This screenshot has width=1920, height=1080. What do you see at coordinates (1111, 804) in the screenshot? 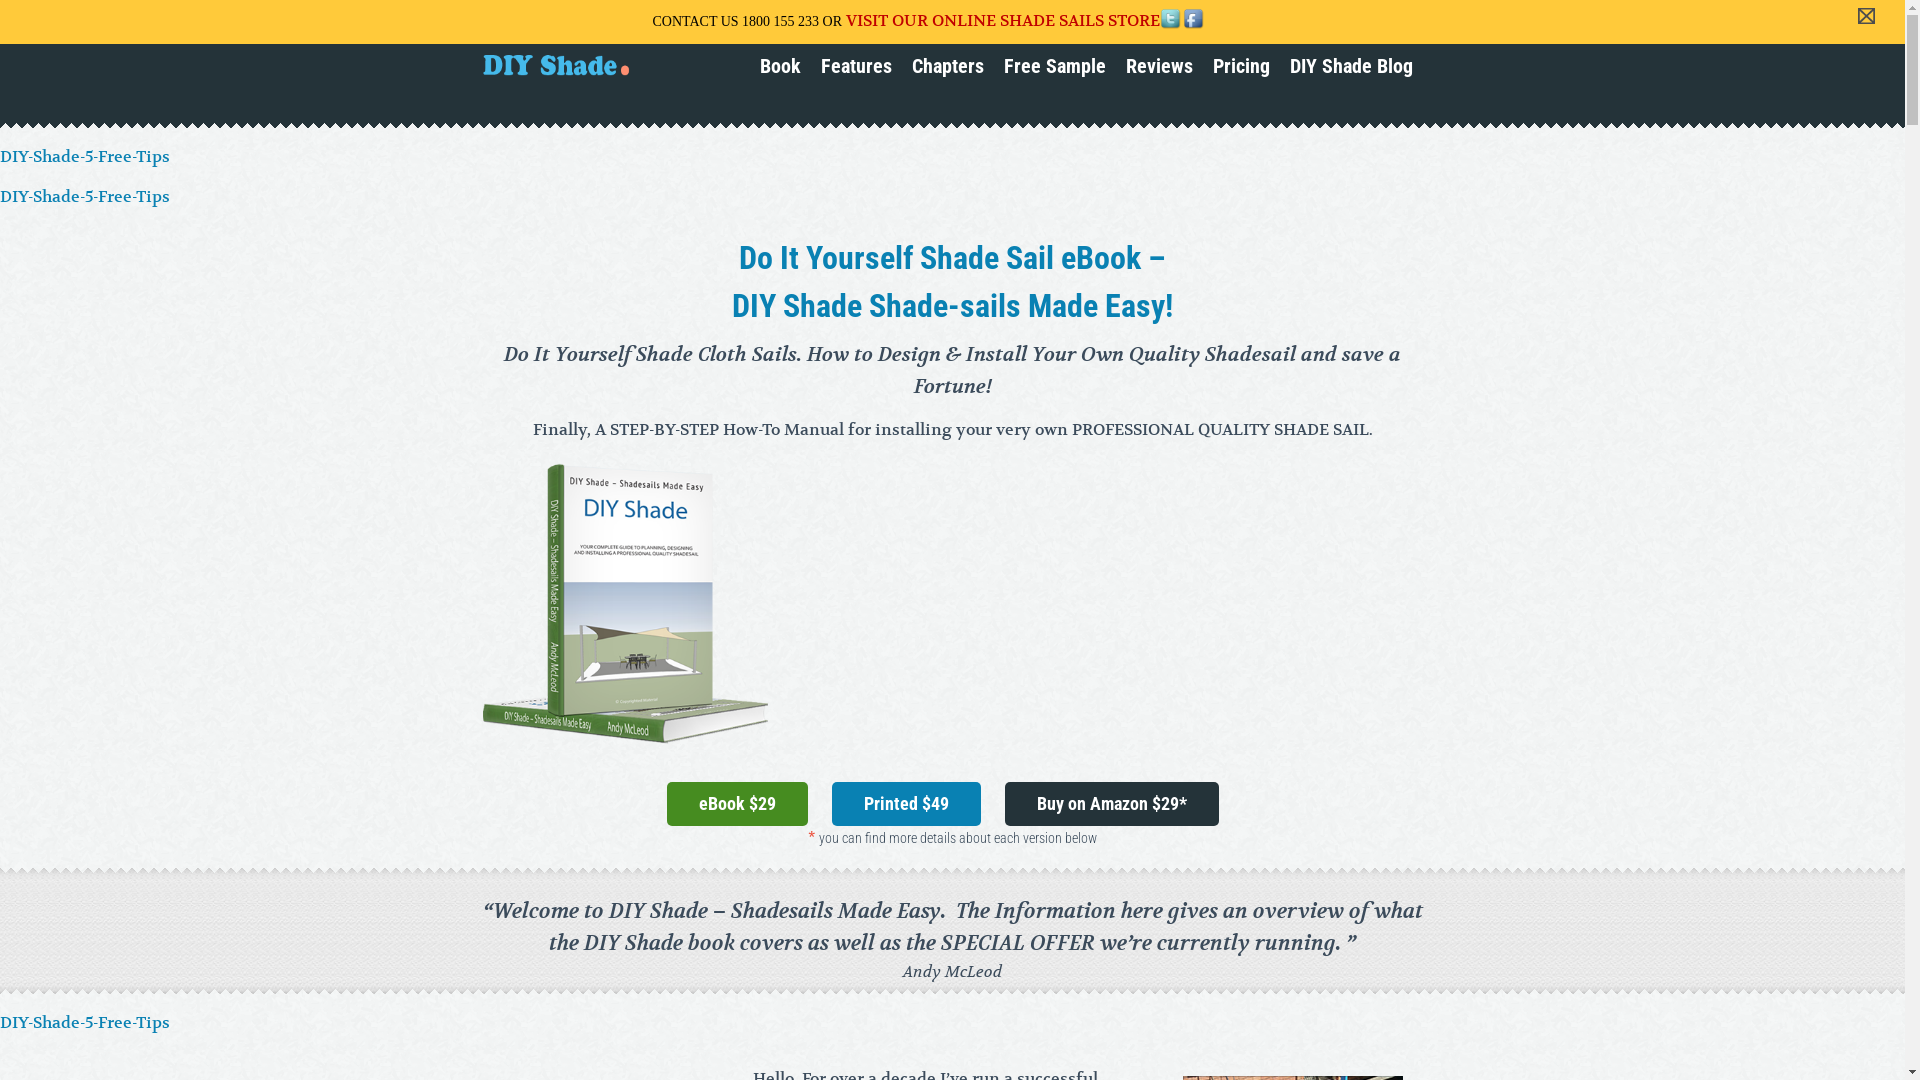
I see `Buy on Amazon $29*` at bounding box center [1111, 804].